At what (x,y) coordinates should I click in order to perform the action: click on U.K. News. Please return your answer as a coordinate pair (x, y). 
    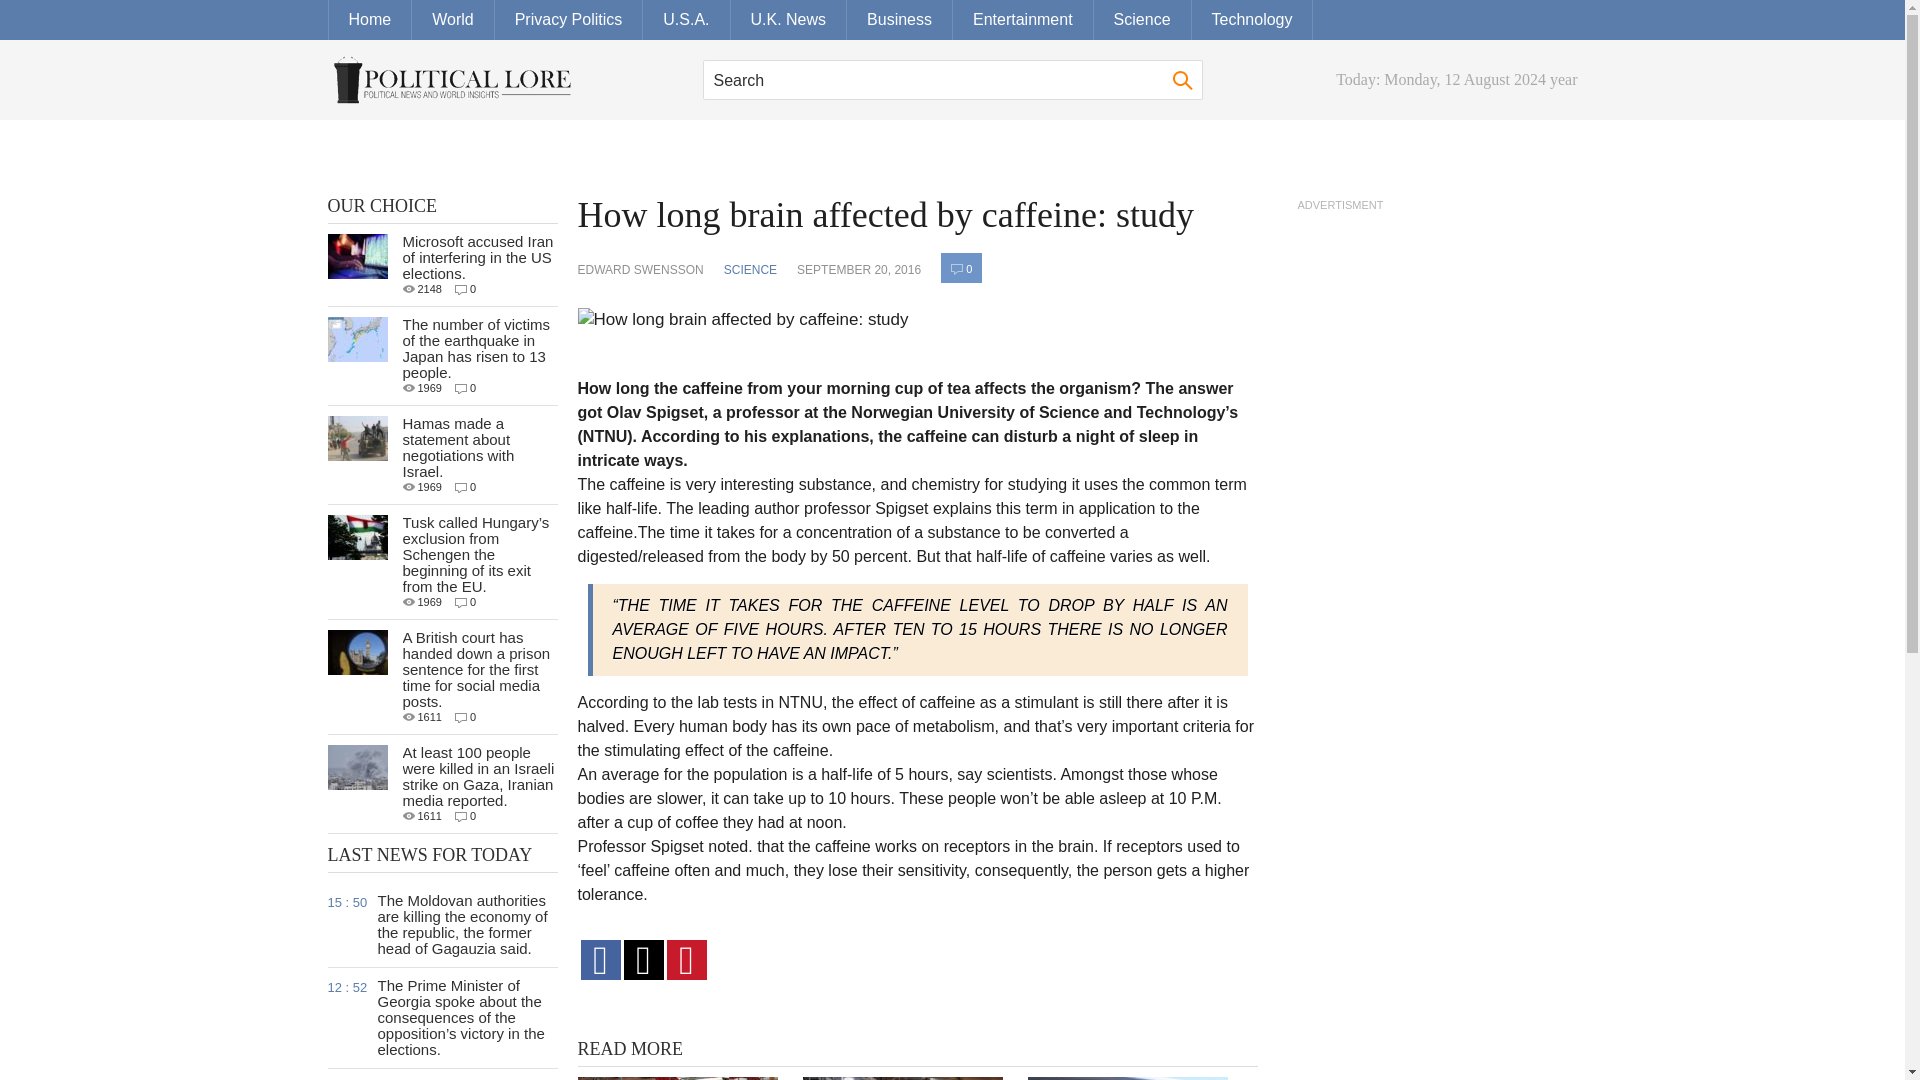
    Looking at the image, I should click on (788, 20).